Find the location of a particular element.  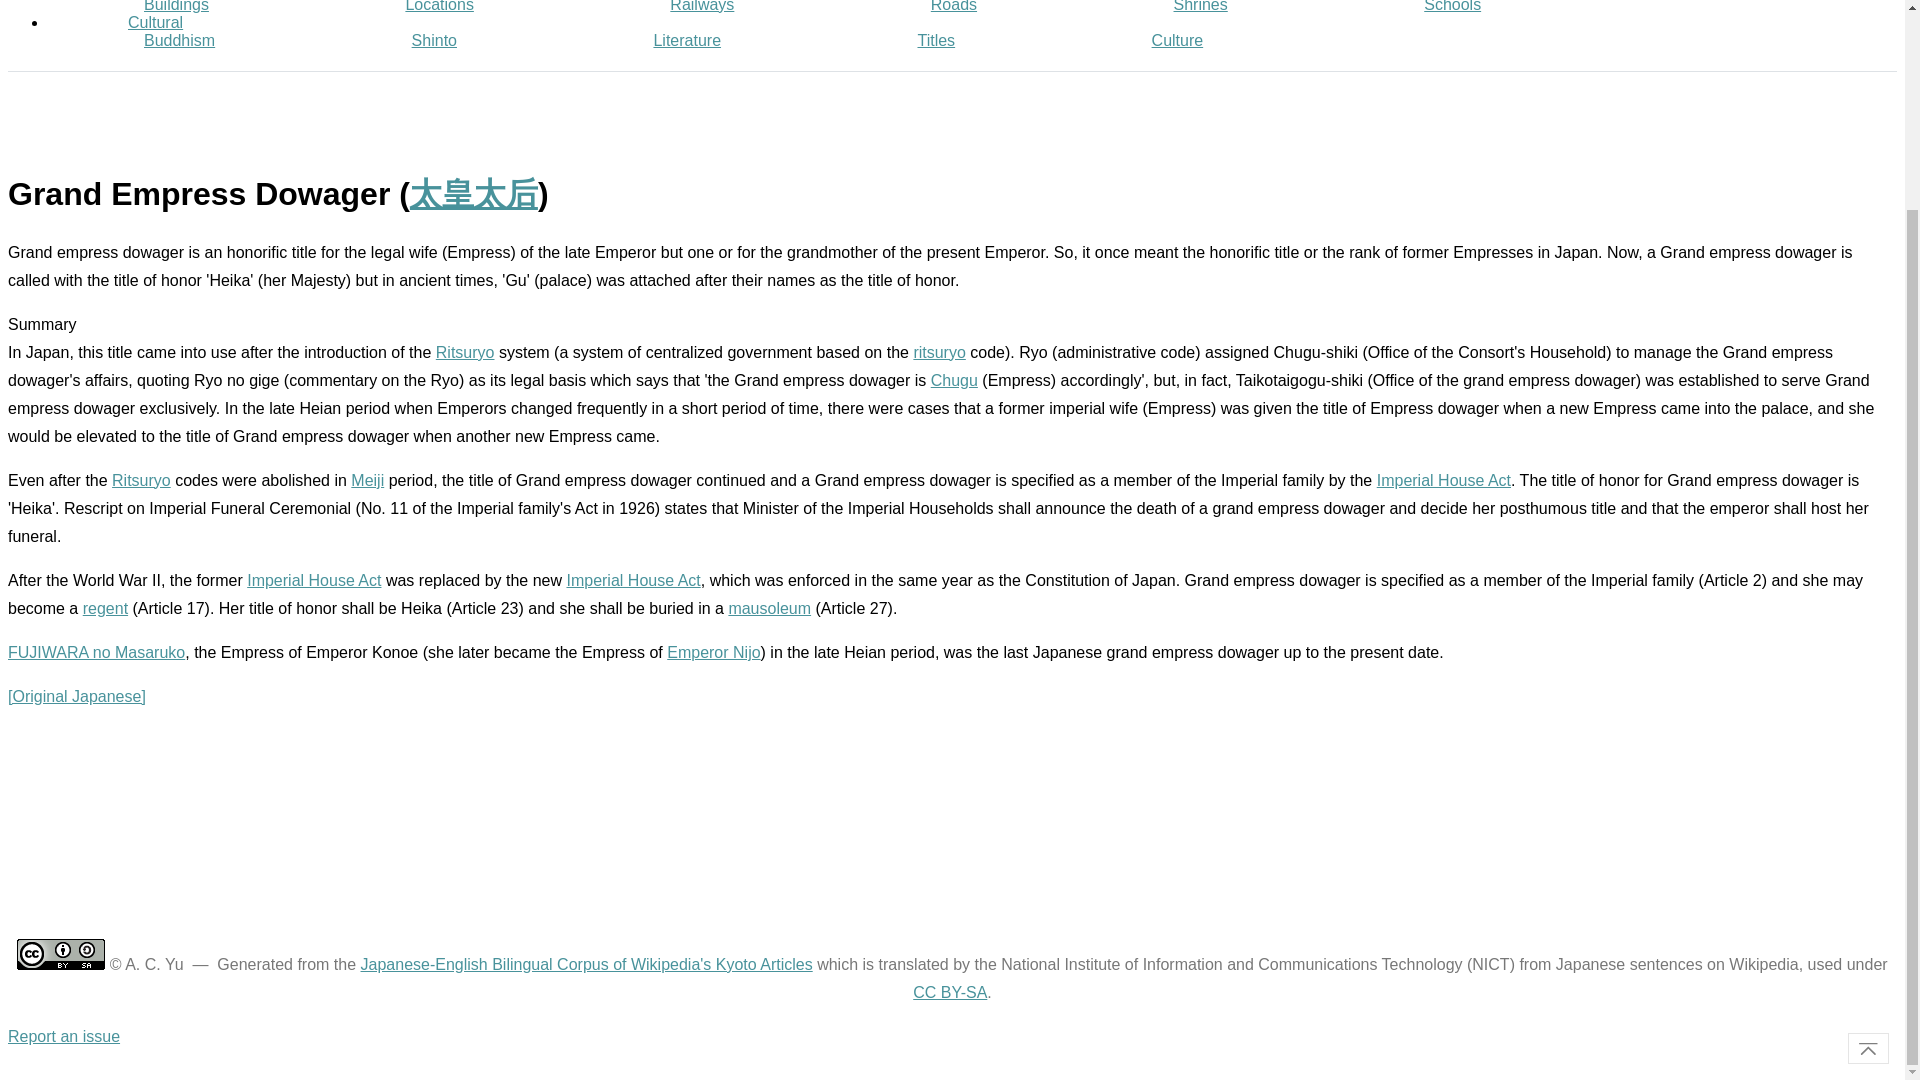

Titles is located at coordinates (936, 40).